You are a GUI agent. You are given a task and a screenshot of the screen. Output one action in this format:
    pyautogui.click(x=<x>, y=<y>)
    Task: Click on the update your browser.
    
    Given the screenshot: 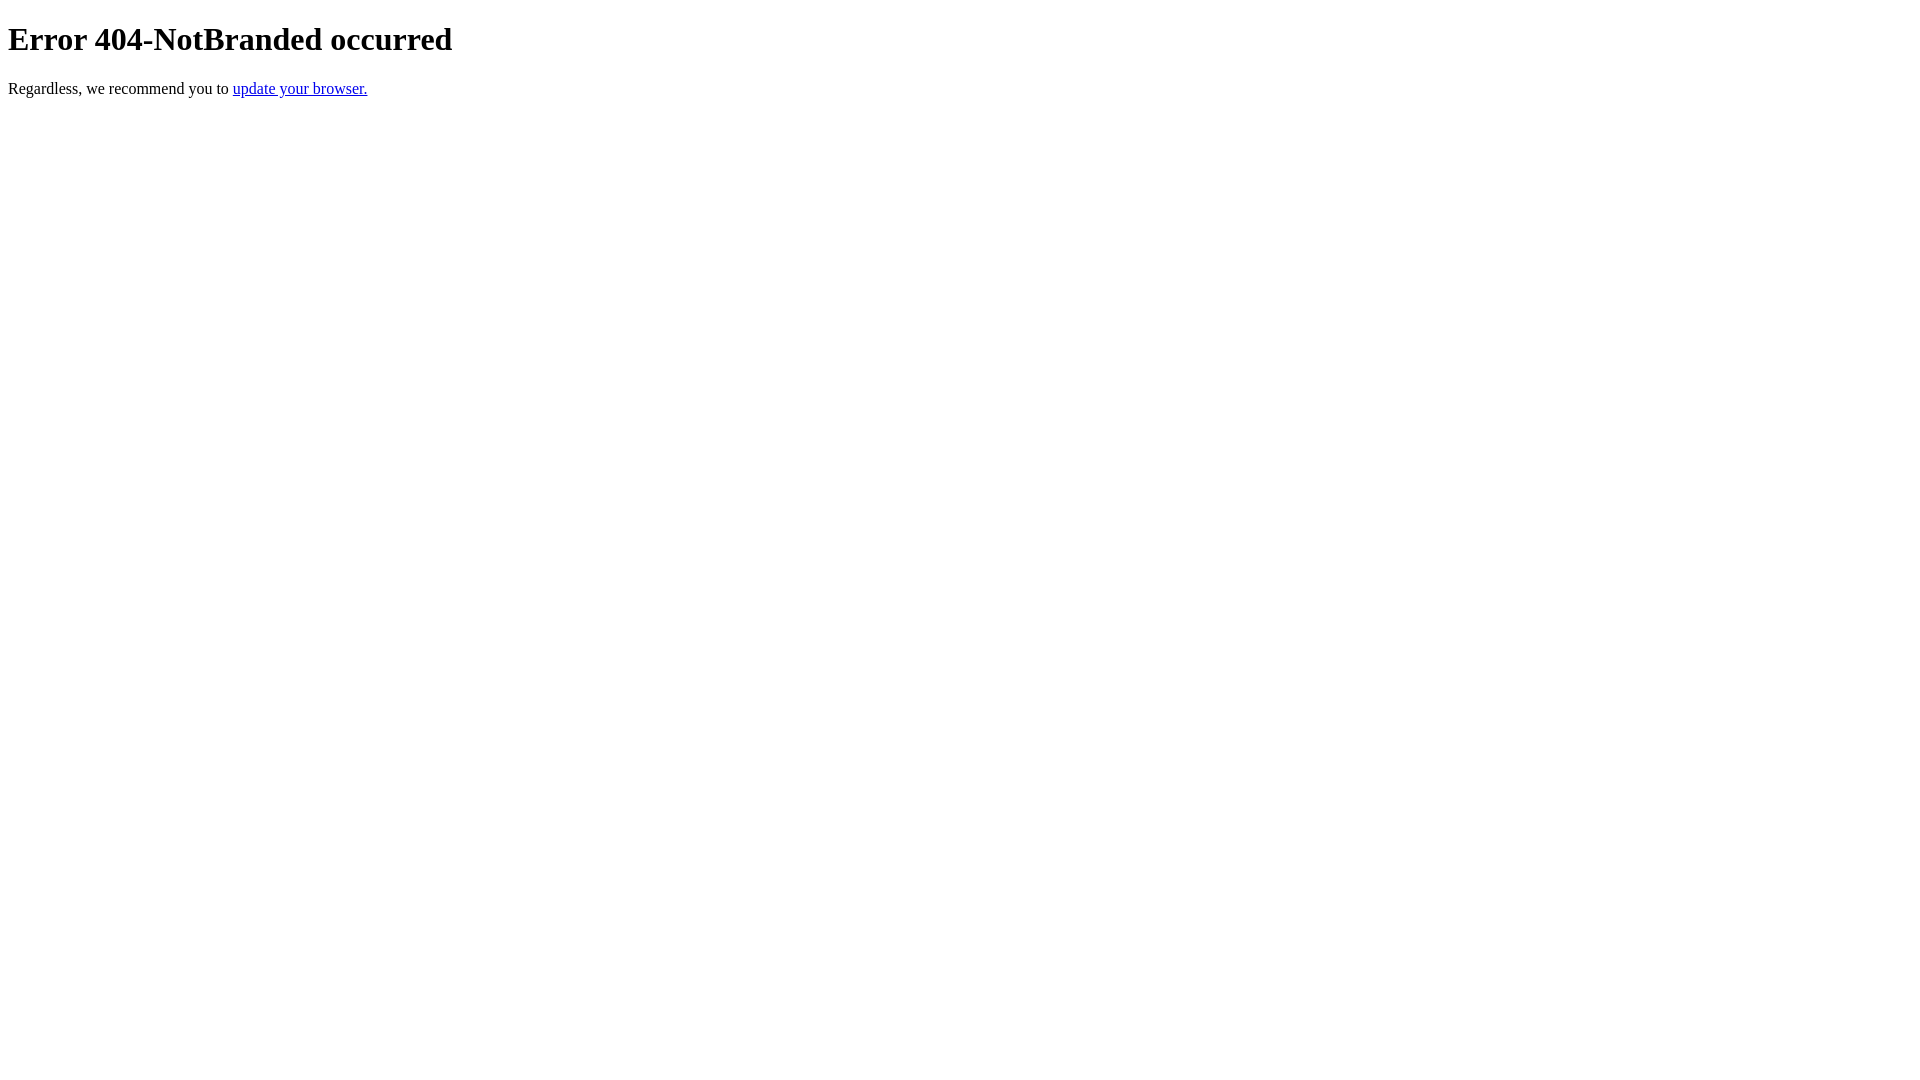 What is the action you would take?
    pyautogui.click(x=300, y=88)
    